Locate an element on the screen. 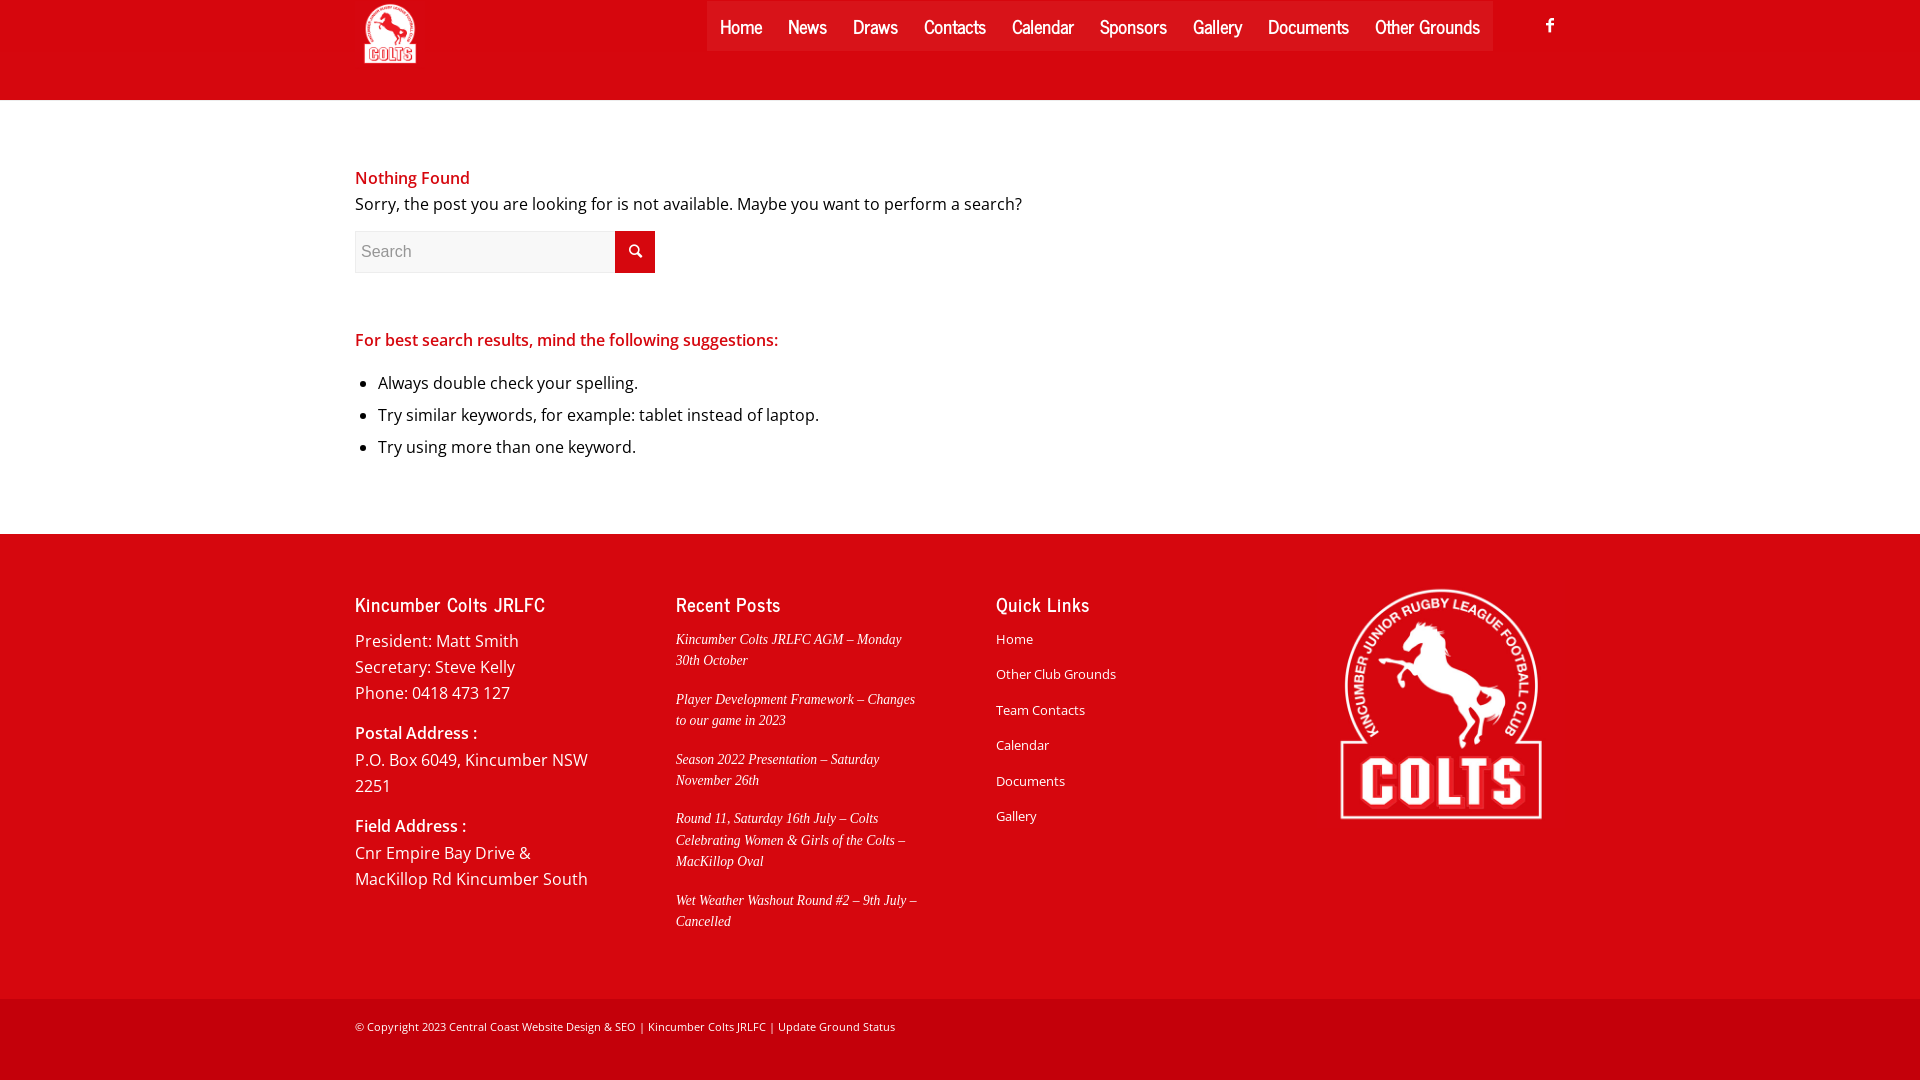 The image size is (1920, 1080). Draws is located at coordinates (876, 26).